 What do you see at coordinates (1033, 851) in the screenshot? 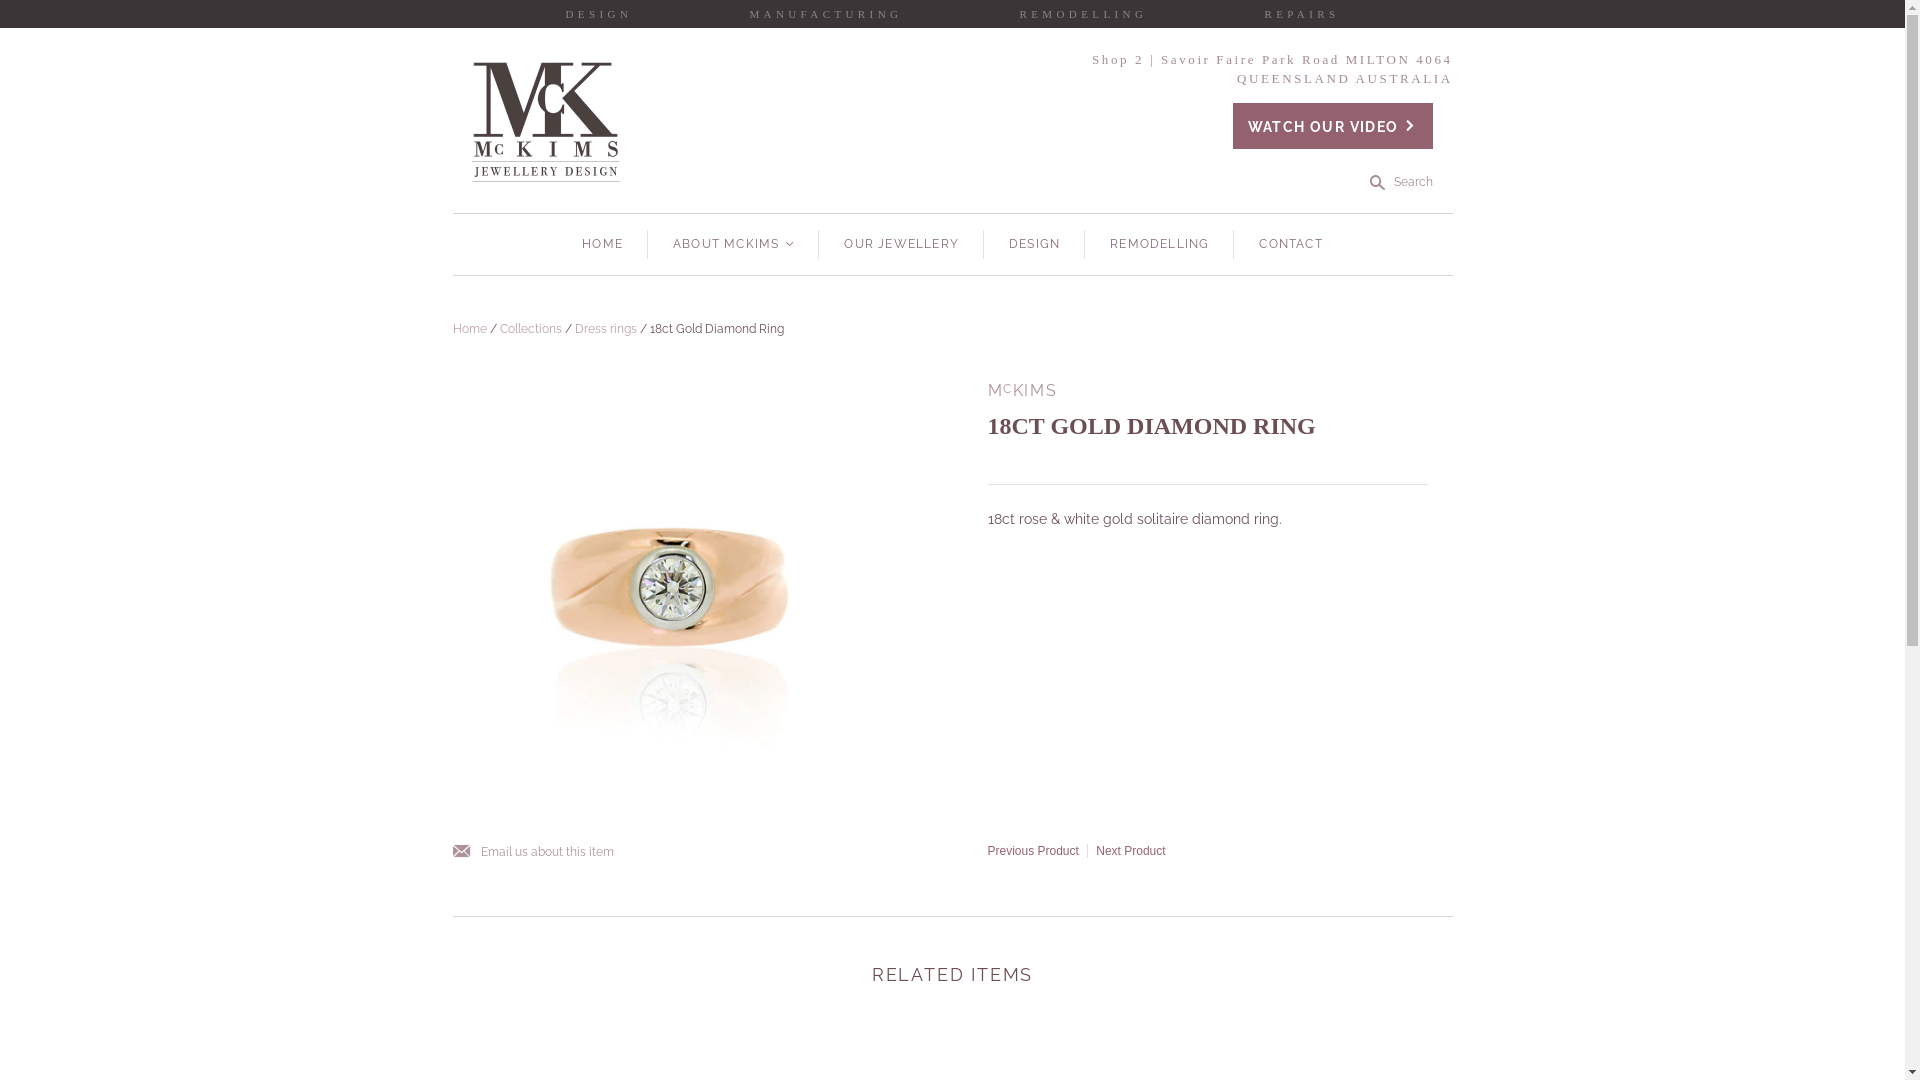
I see `Previous Product` at bounding box center [1033, 851].